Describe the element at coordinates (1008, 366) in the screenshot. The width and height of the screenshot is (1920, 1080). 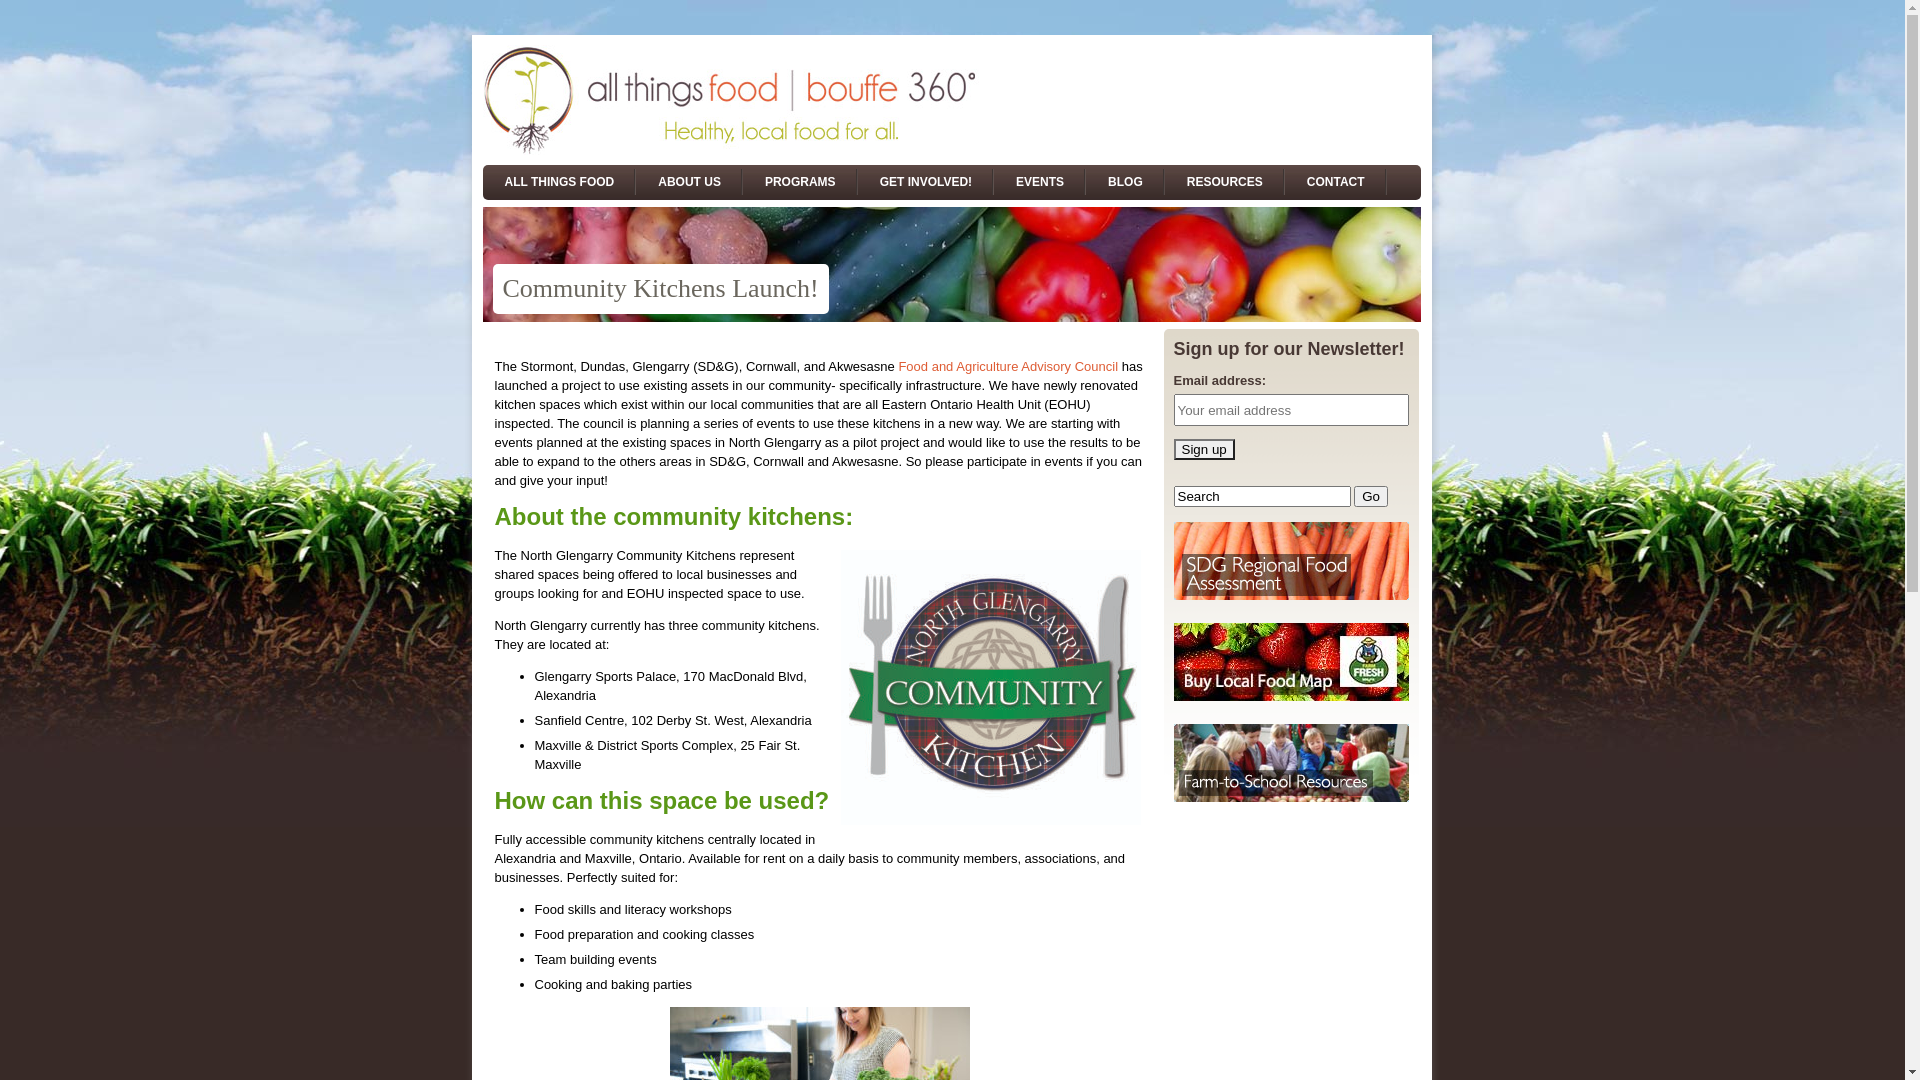
I see `Food and Agriculture Advisory Council` at that location.